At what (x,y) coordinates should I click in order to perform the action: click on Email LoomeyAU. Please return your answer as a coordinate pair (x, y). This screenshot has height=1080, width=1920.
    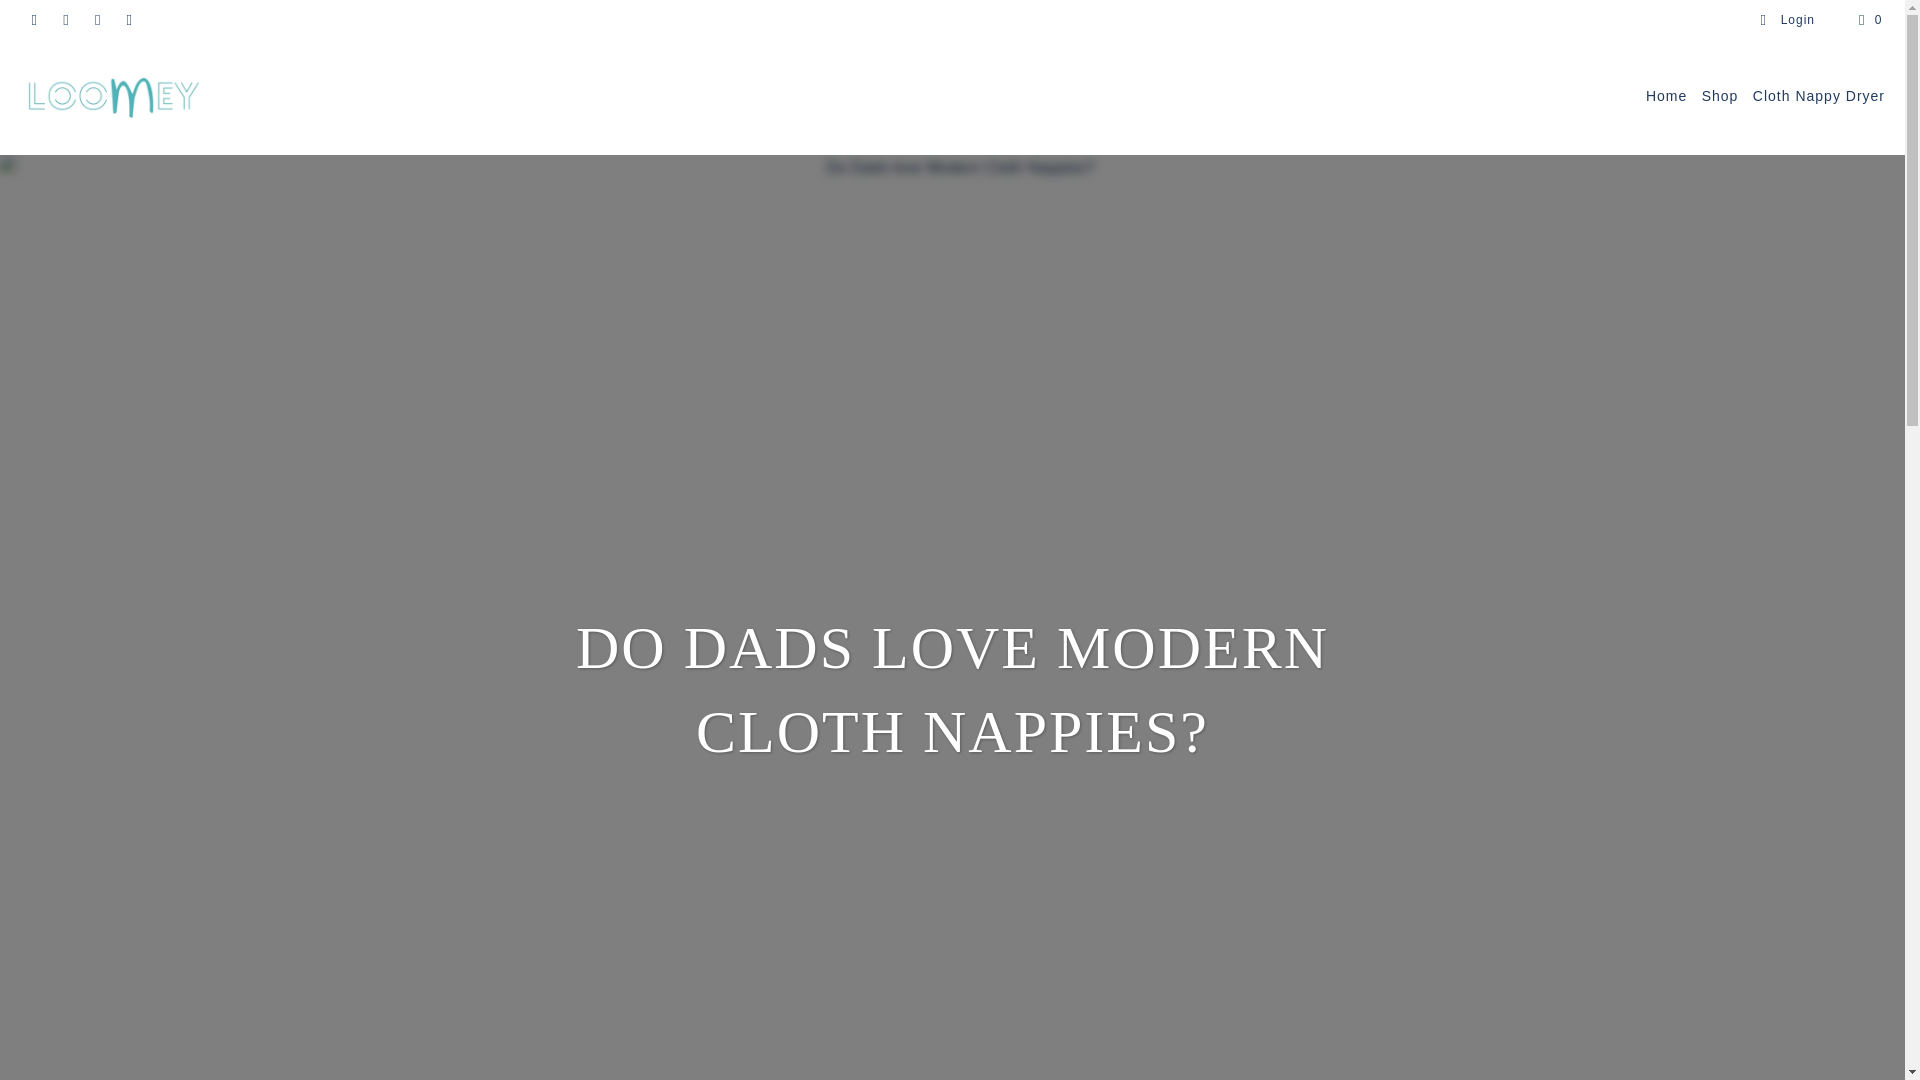
    Looking at the image, I should click on (128, 20).